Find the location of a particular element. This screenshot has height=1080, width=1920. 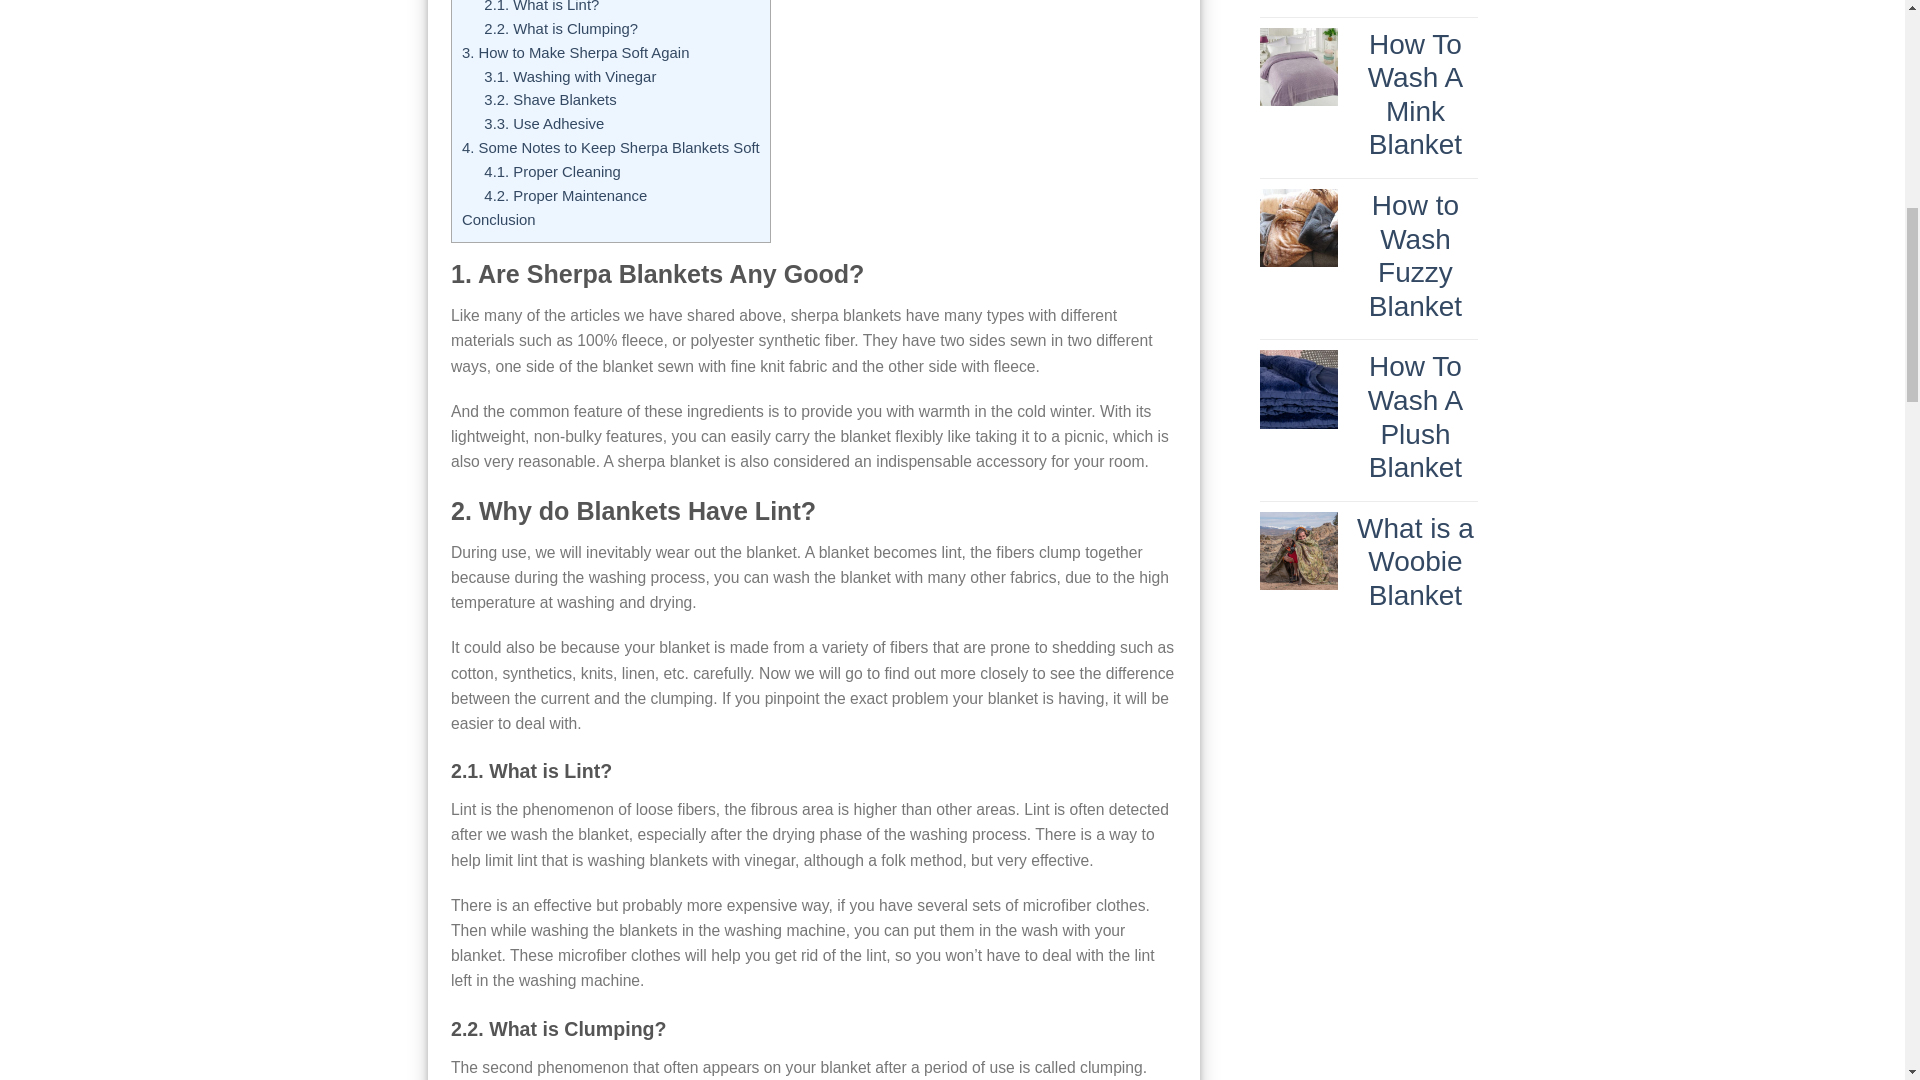

3.2. Shave Blankets is located at coordinates (550, 100).